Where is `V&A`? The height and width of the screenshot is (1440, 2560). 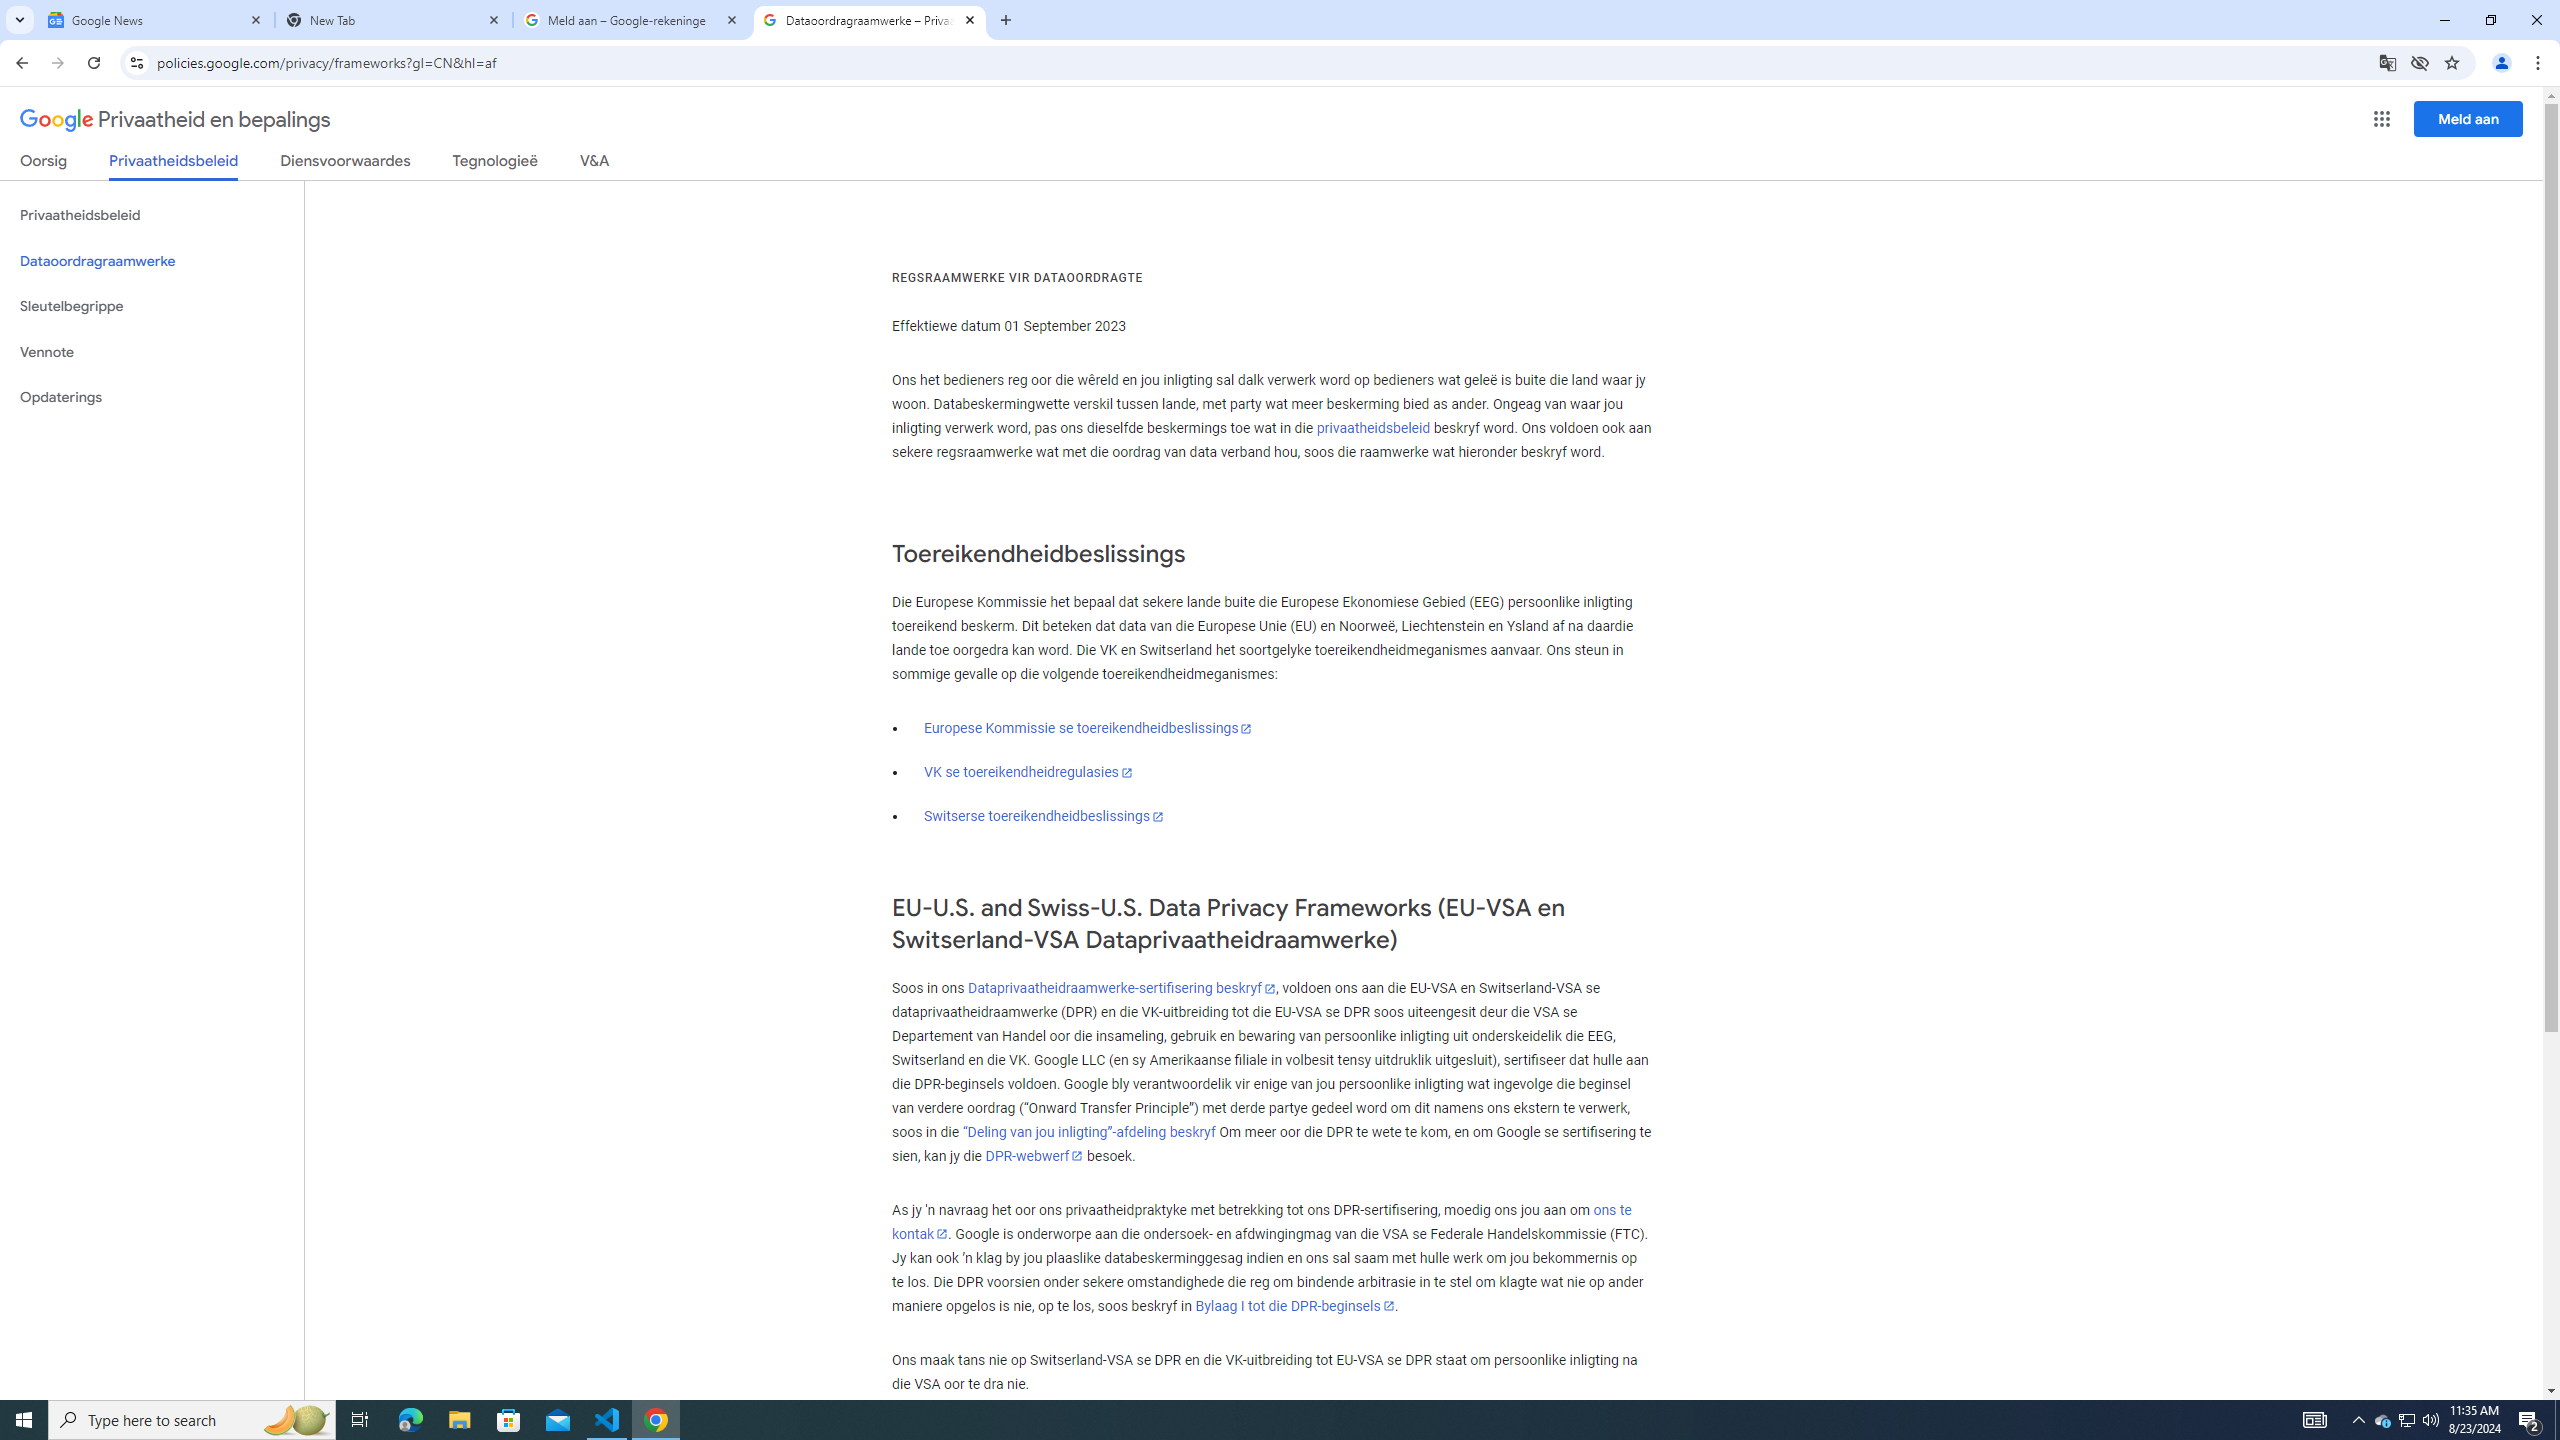
V&A is located at coordinates (594, 164).